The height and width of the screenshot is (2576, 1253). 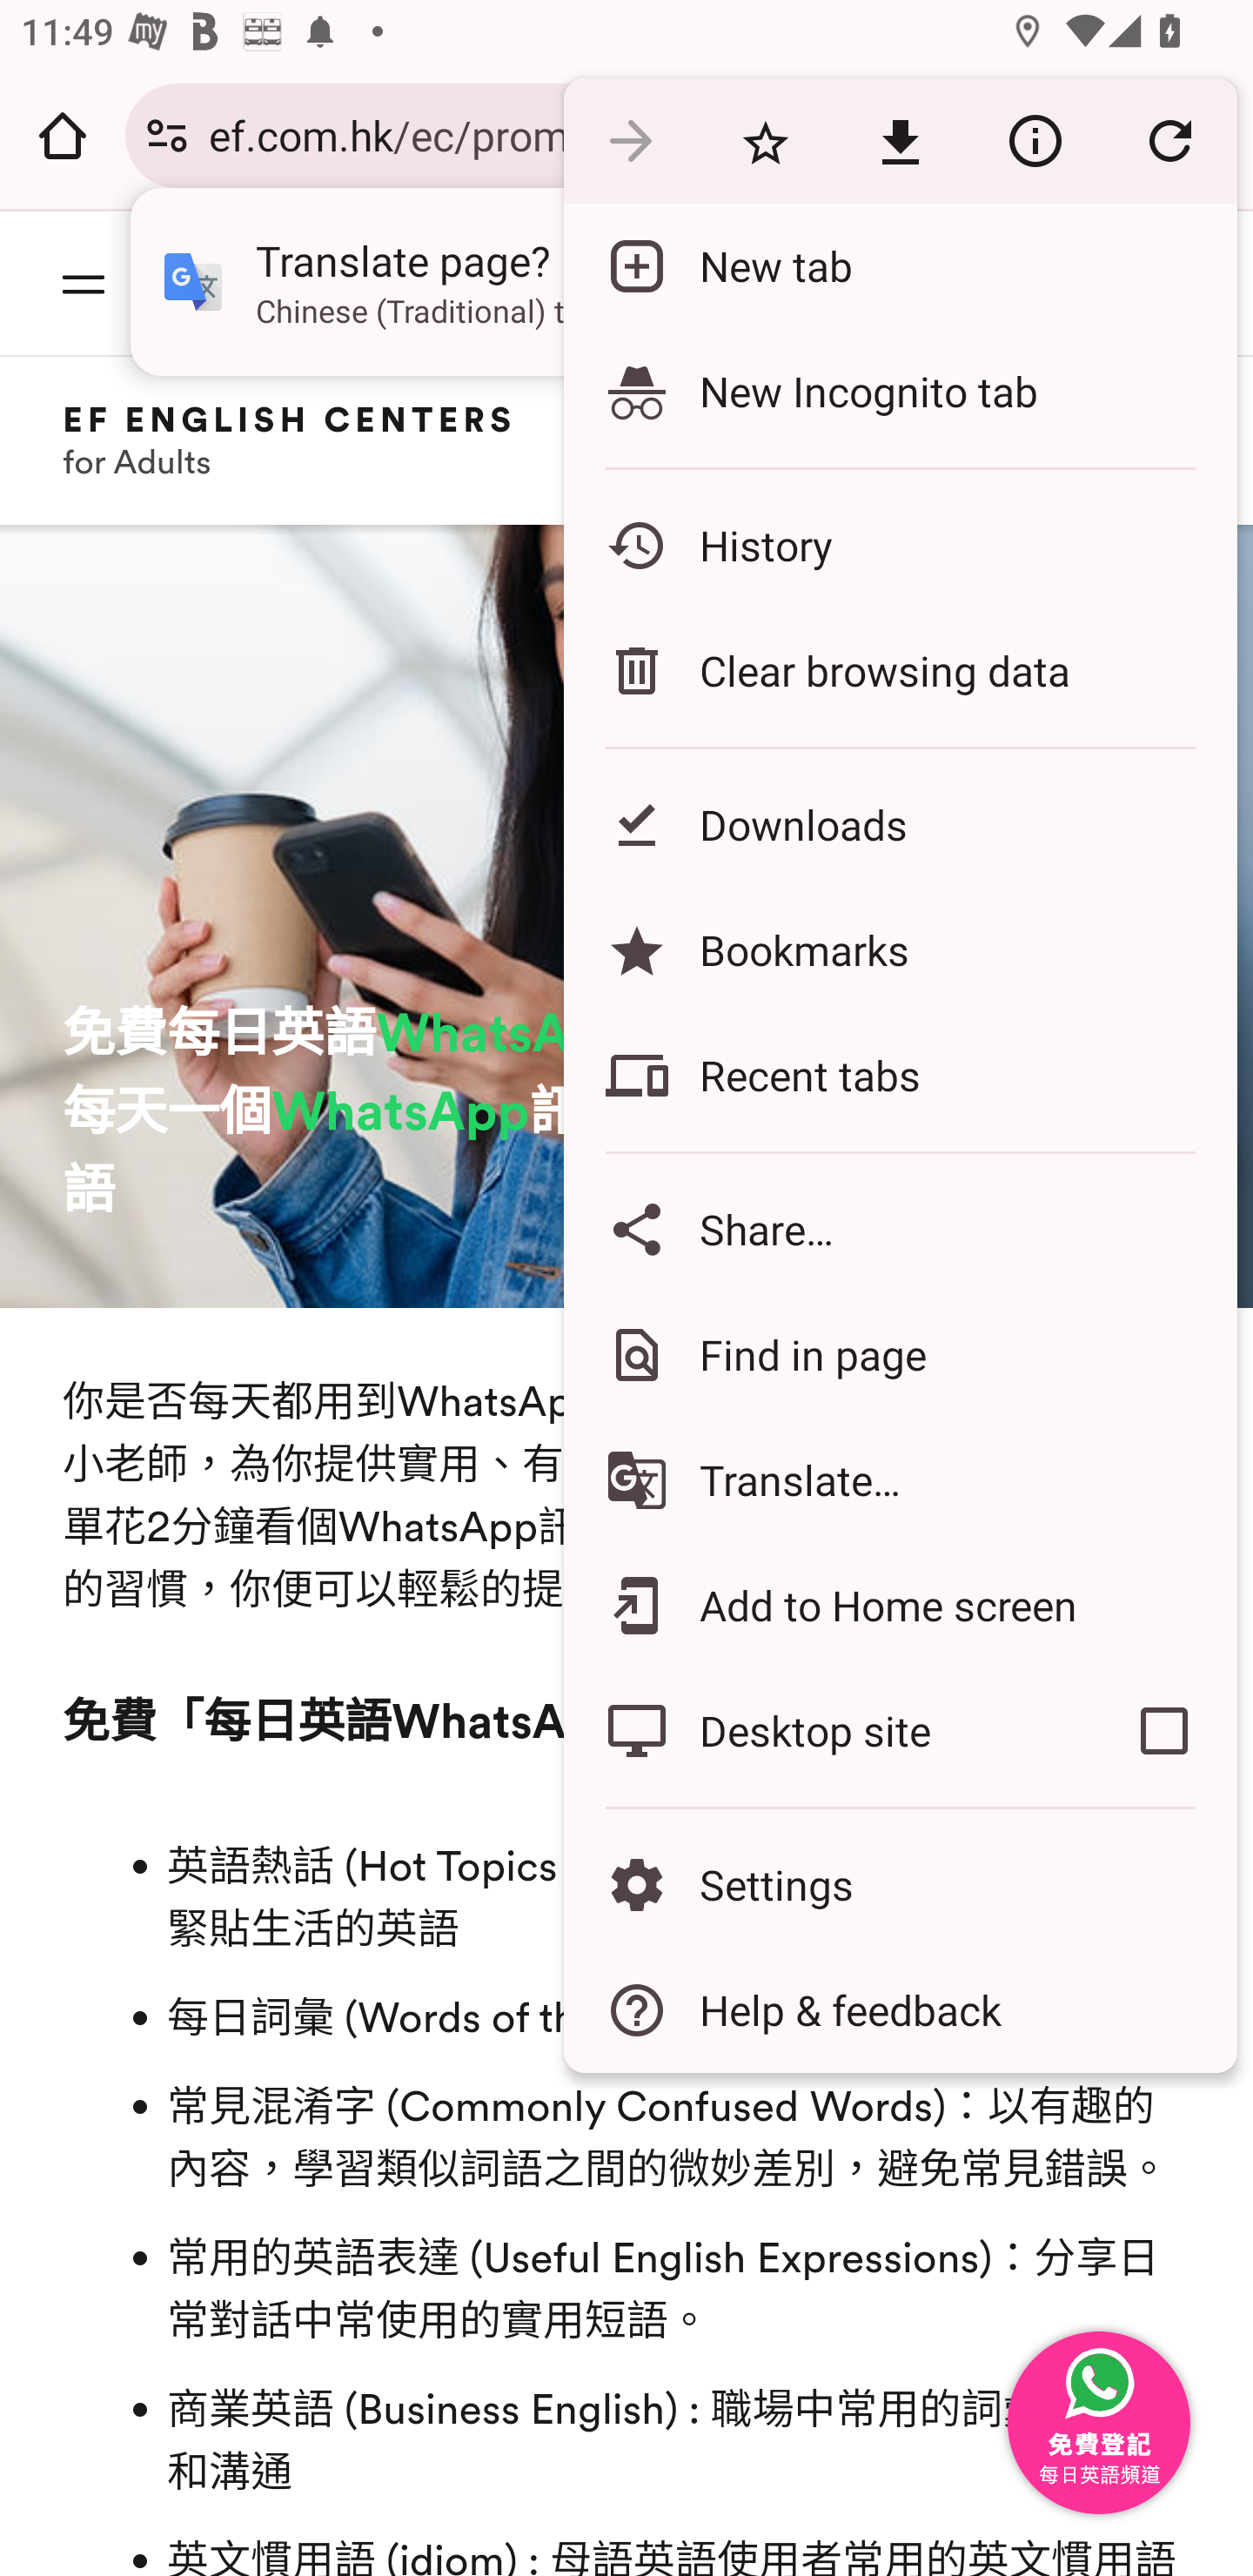 What do you see at coordinates (901, 2010) in the screenshot?
I see `Help & feedback` at bounding box center [901, 2010].